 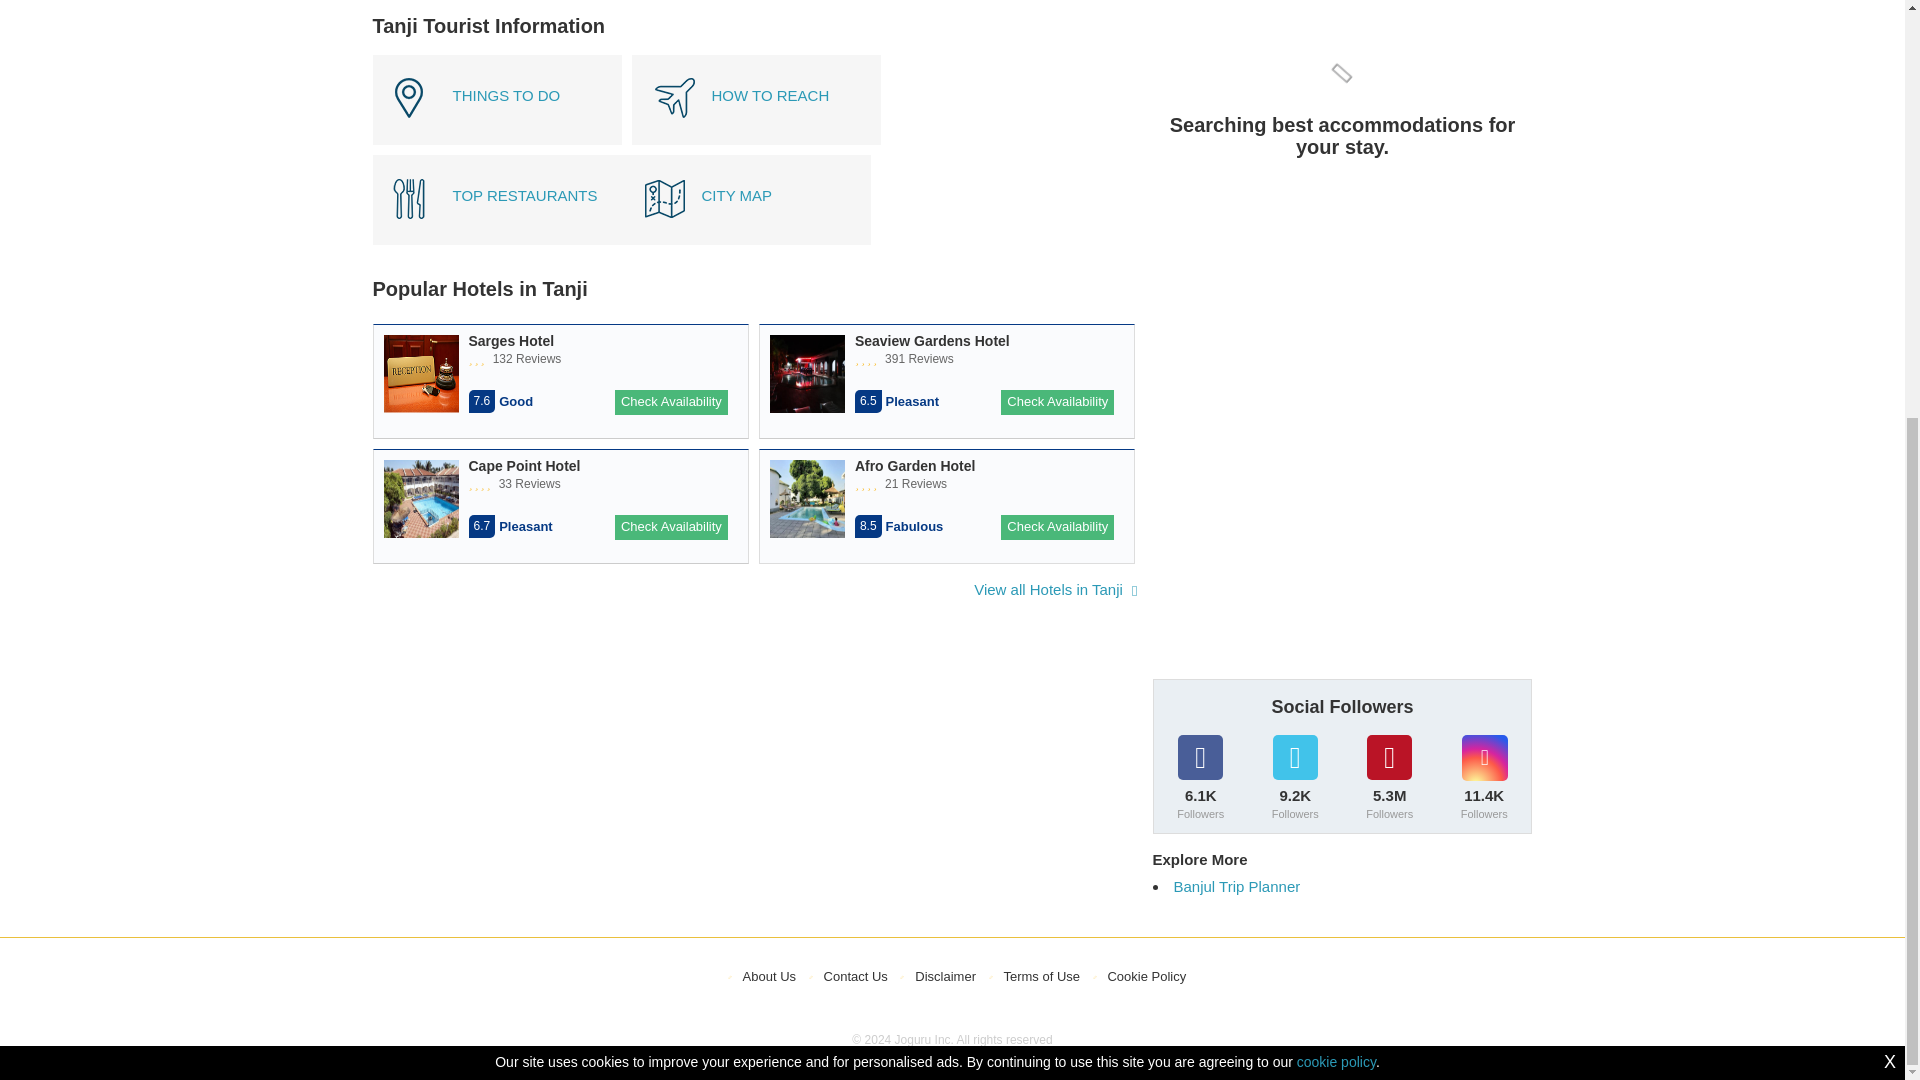 What do you see at coordinates (500, 376) in the screenshot?
I see `Restaurant` at bounding box center [500, 376].